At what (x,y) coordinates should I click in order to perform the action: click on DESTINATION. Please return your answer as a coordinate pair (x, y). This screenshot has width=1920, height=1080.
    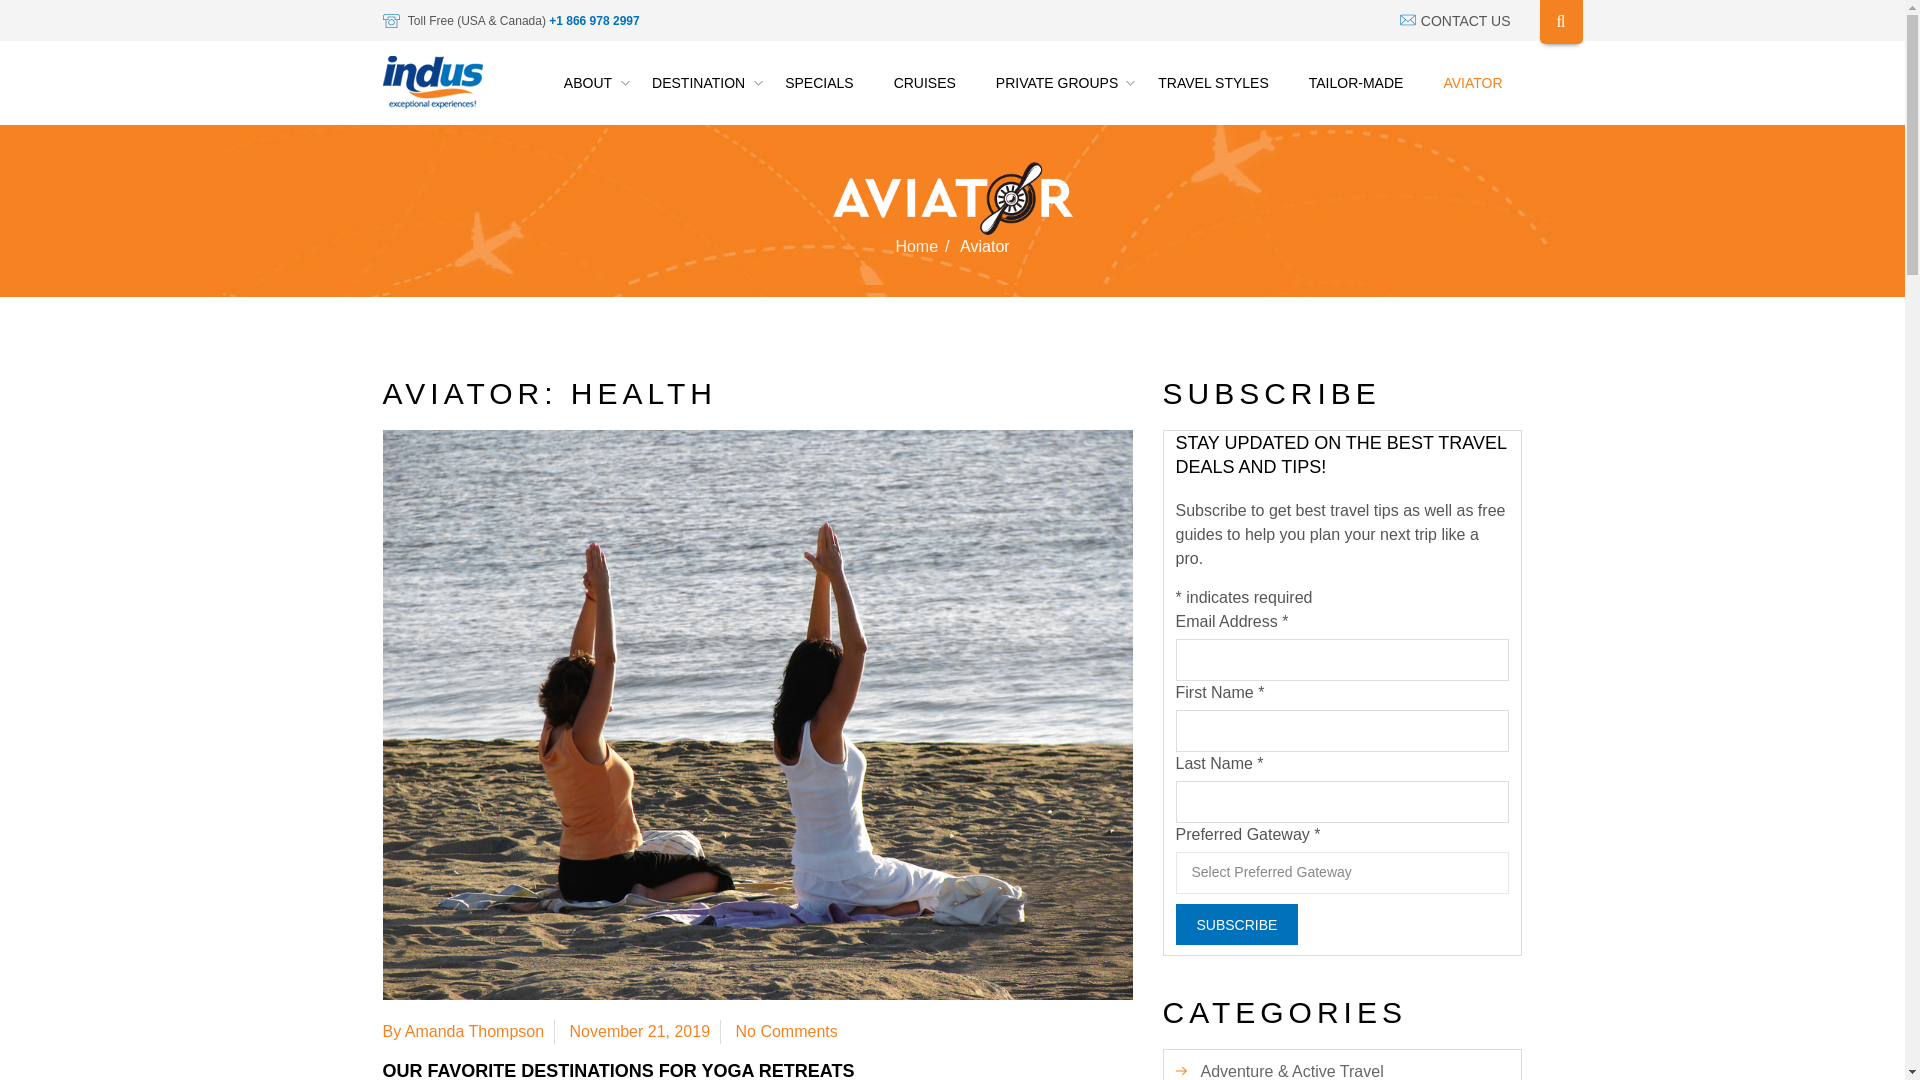
    Looking at the image, I should click on (698, 83).